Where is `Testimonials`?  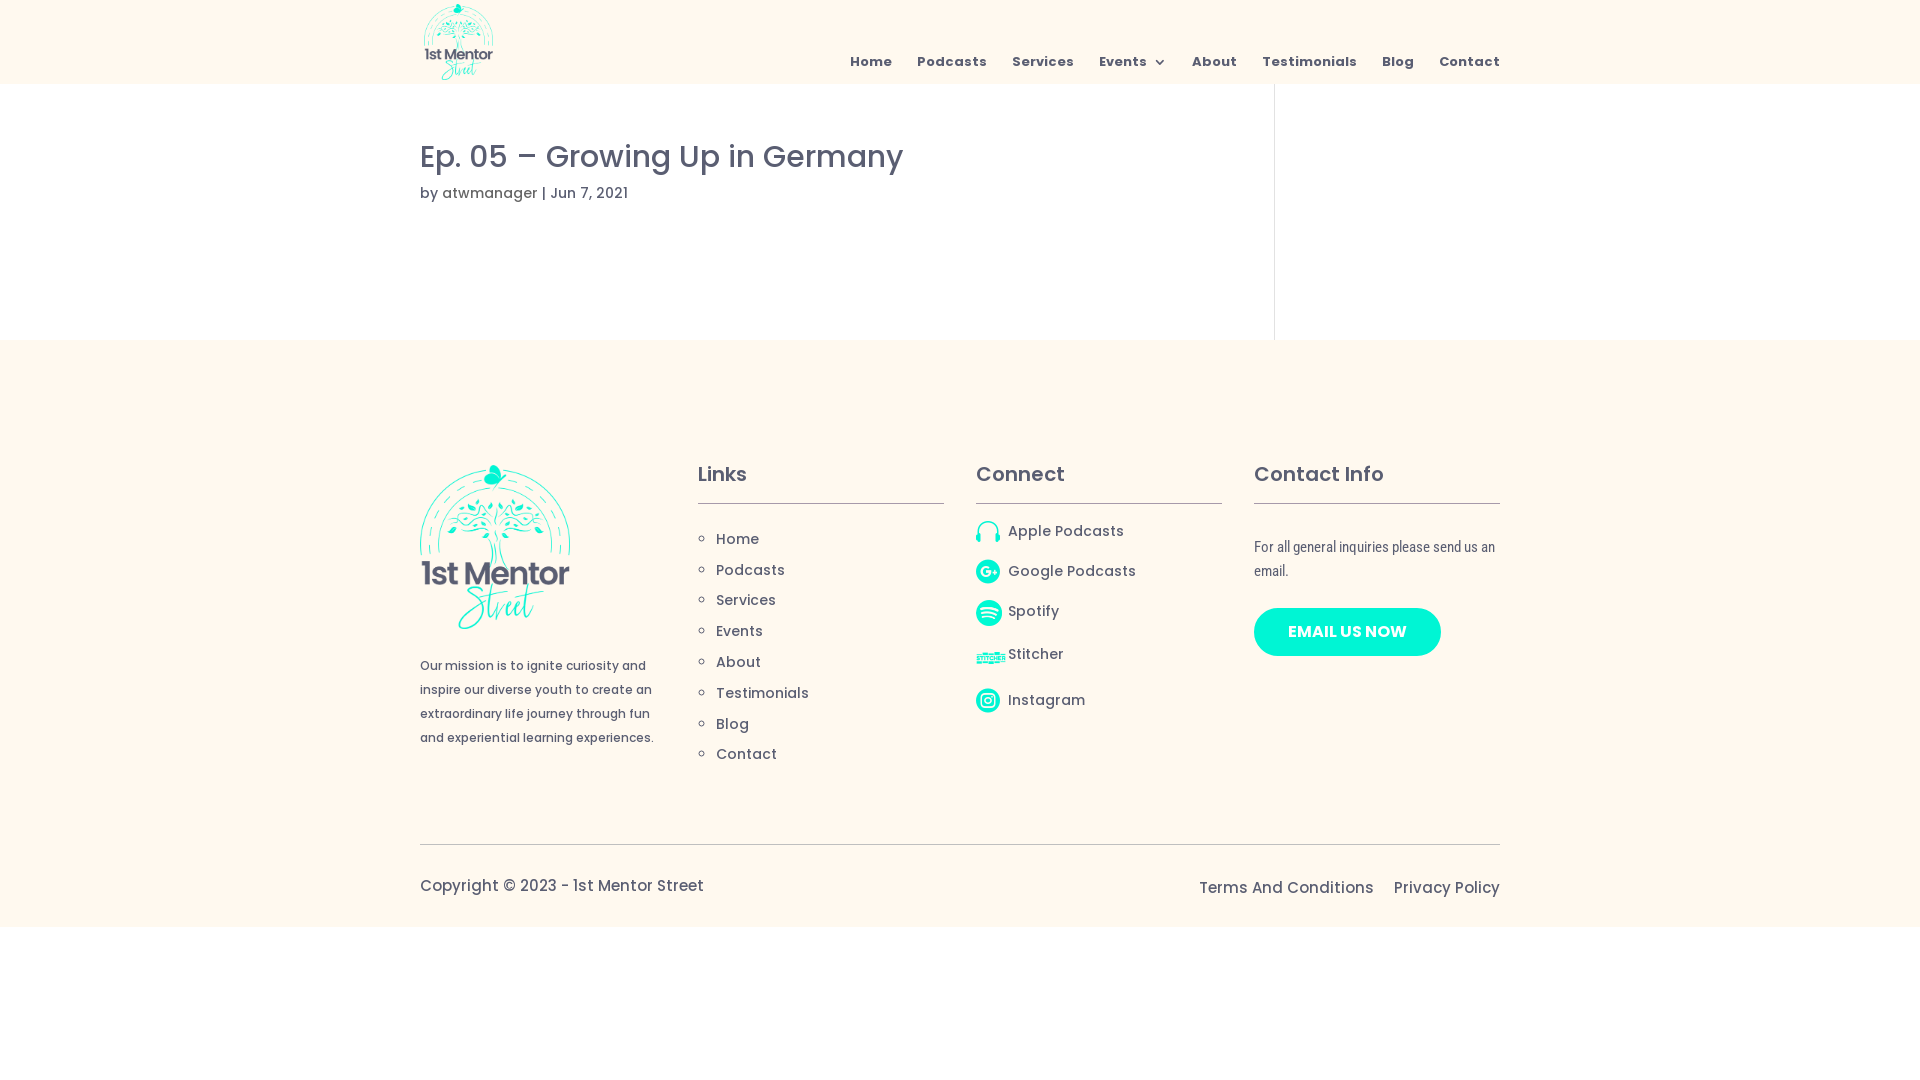 Testimonials is located at coordinates (1310, 70).